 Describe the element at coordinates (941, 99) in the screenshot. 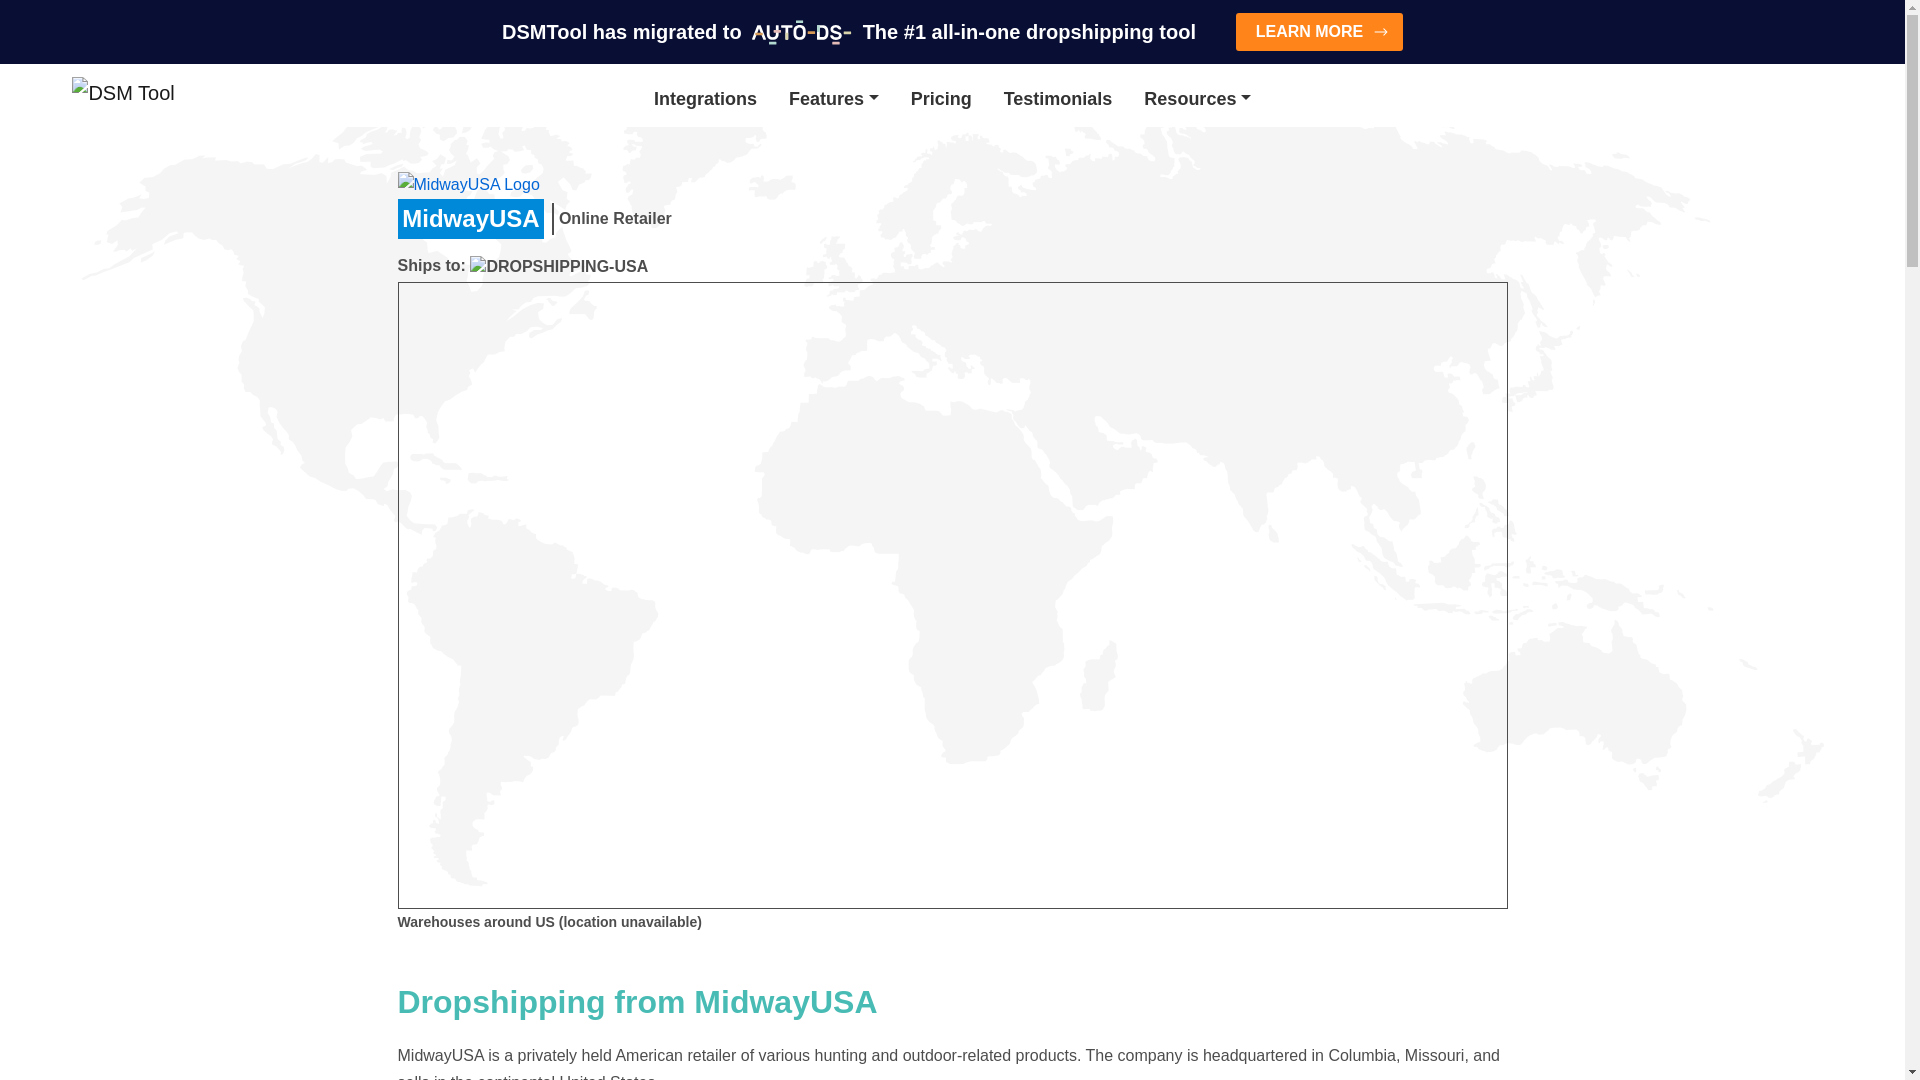

I see `Pricing` at that location.